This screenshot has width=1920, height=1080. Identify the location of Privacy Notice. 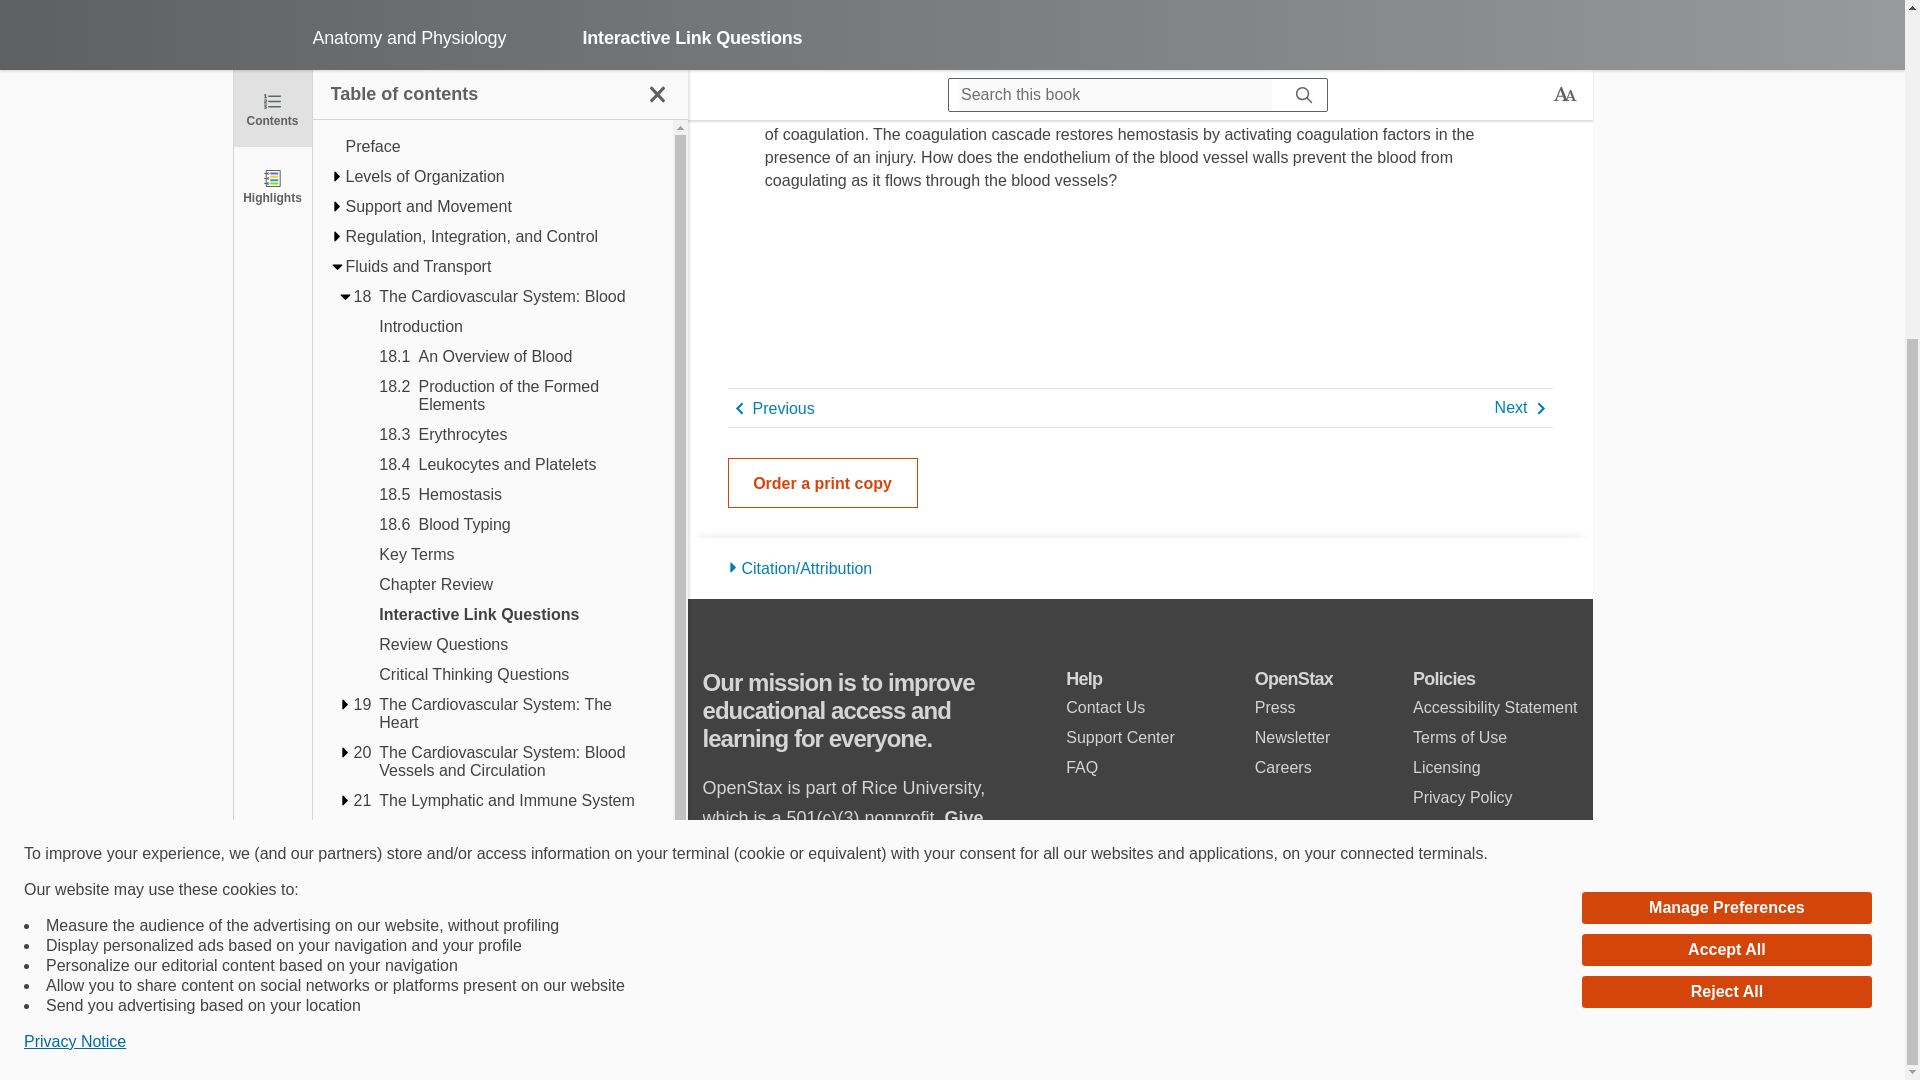
(74, 560).